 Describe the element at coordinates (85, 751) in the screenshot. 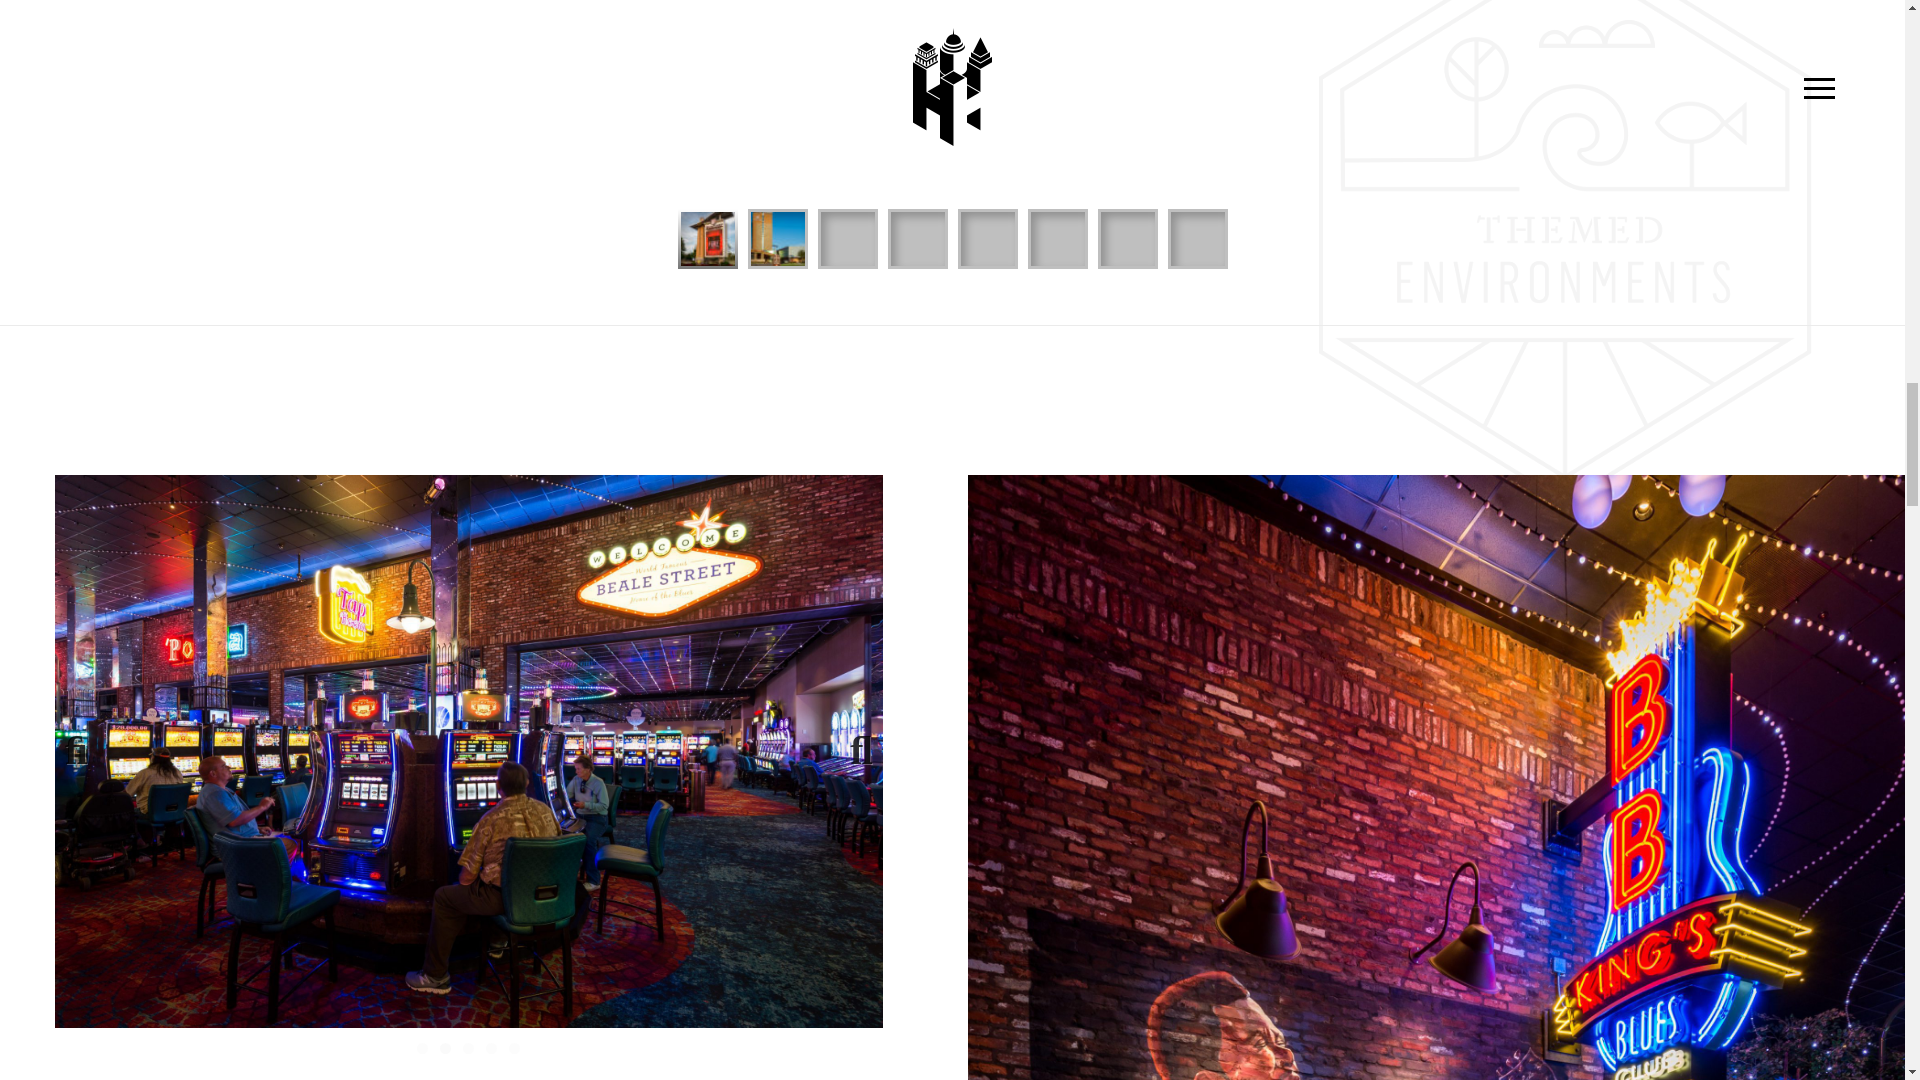

I see `Previous` at that location.